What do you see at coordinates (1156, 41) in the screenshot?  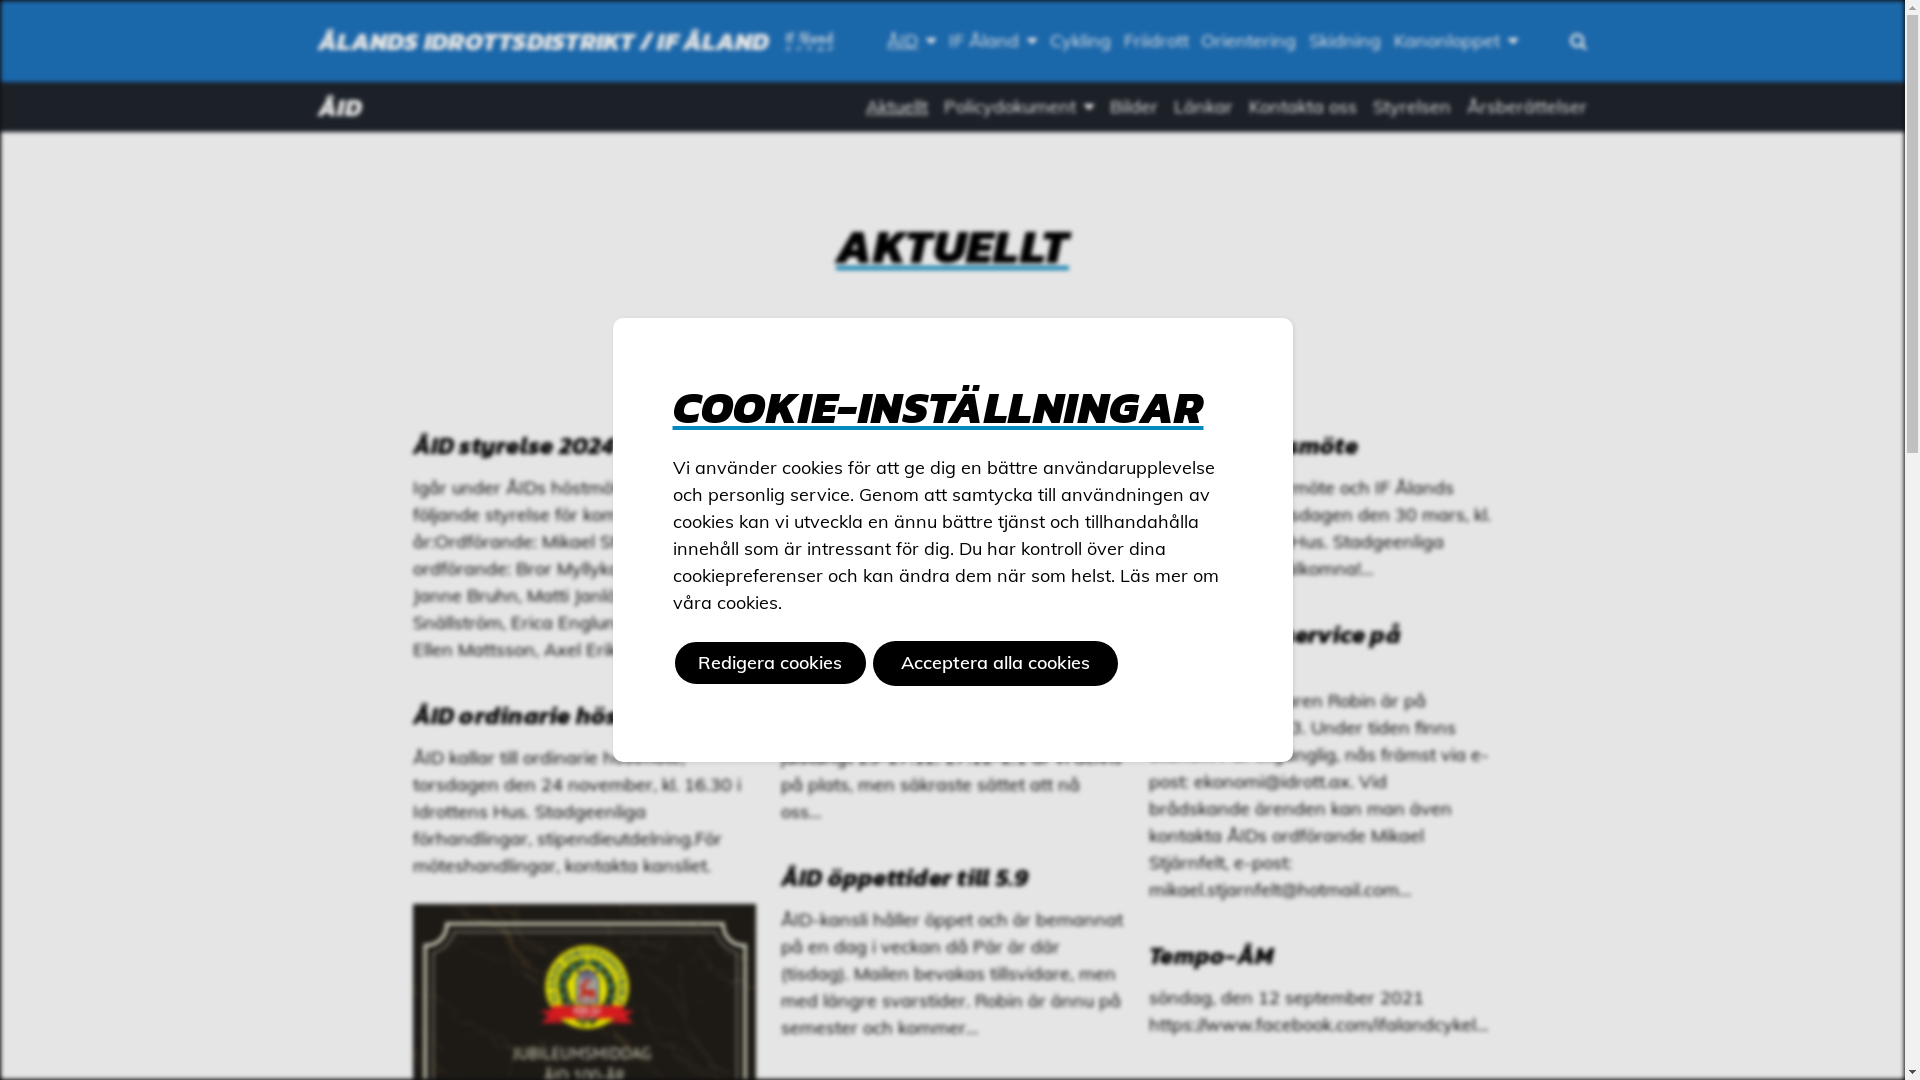 I see `Friidrott` at bounding box center [1156, 41].